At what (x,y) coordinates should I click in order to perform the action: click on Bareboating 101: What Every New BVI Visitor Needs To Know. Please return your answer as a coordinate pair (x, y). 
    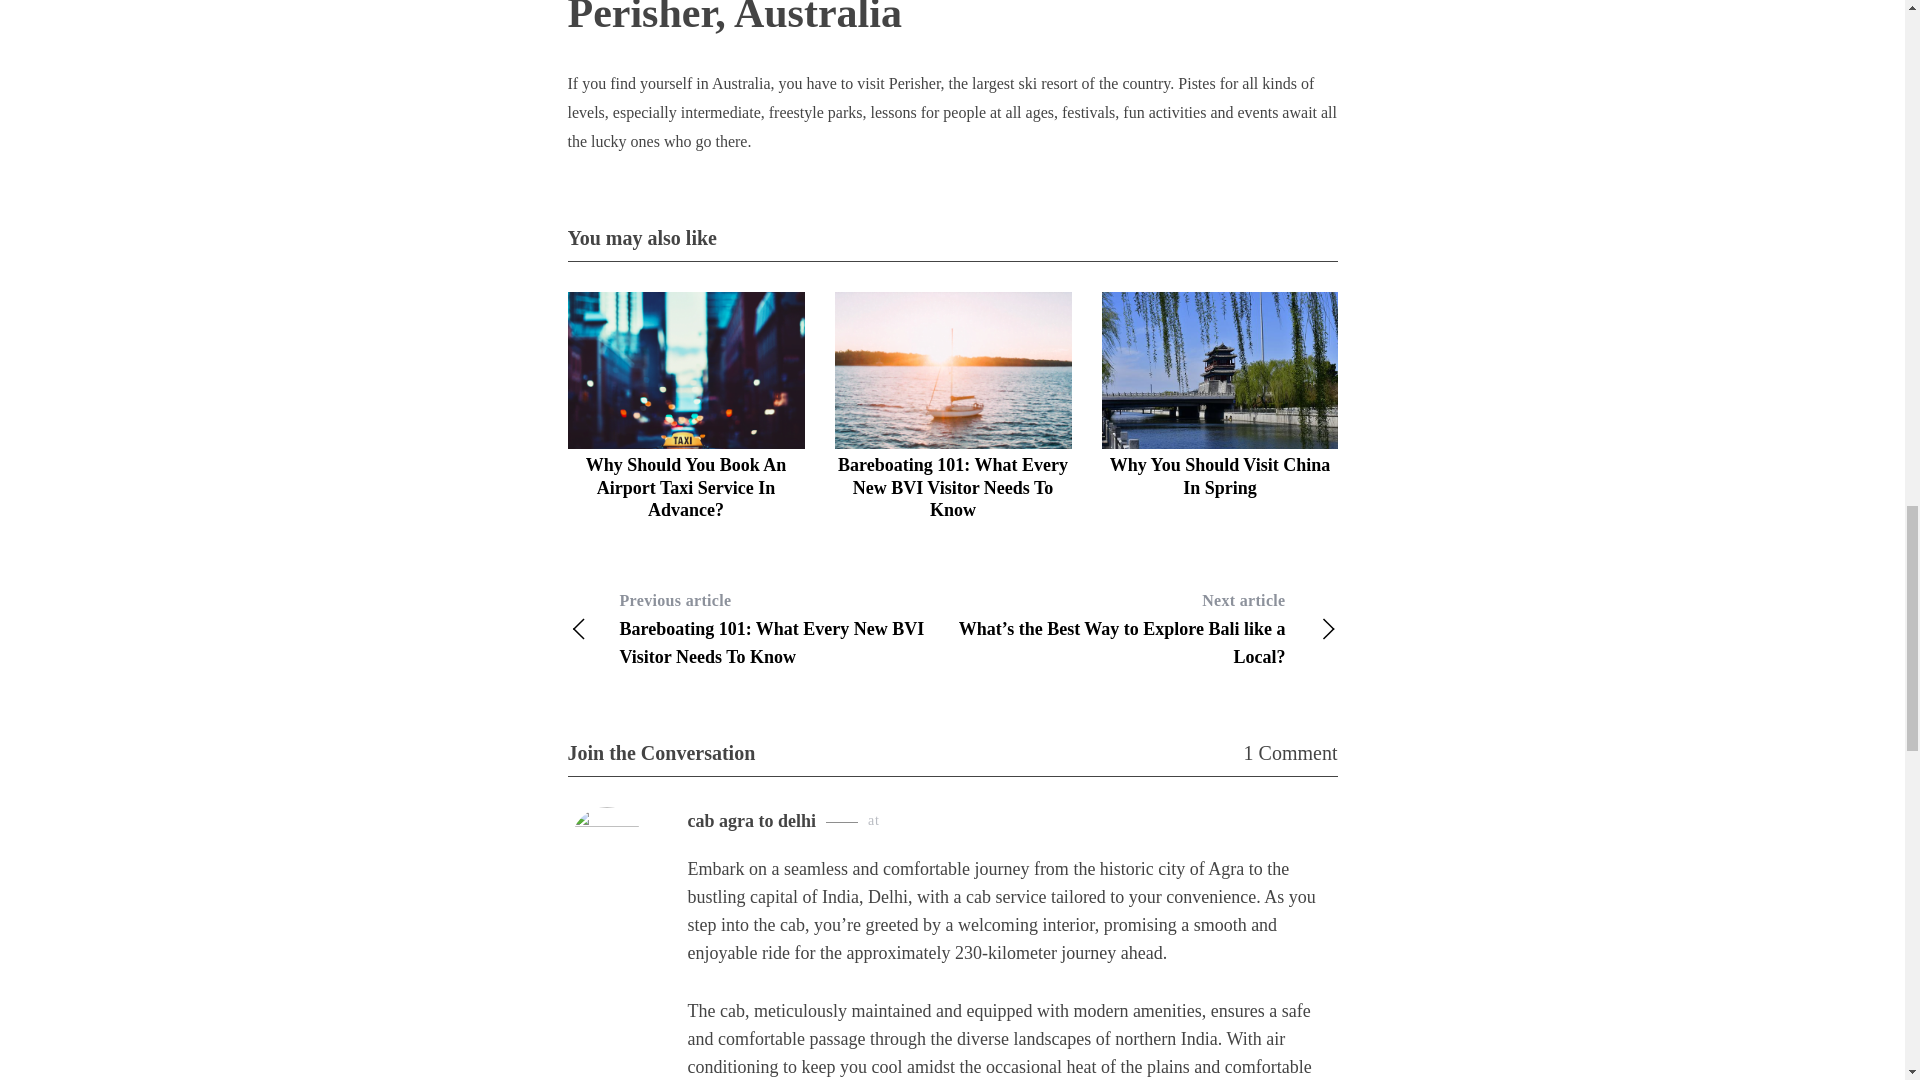
    Looking at the image, I should click on (952, 486).